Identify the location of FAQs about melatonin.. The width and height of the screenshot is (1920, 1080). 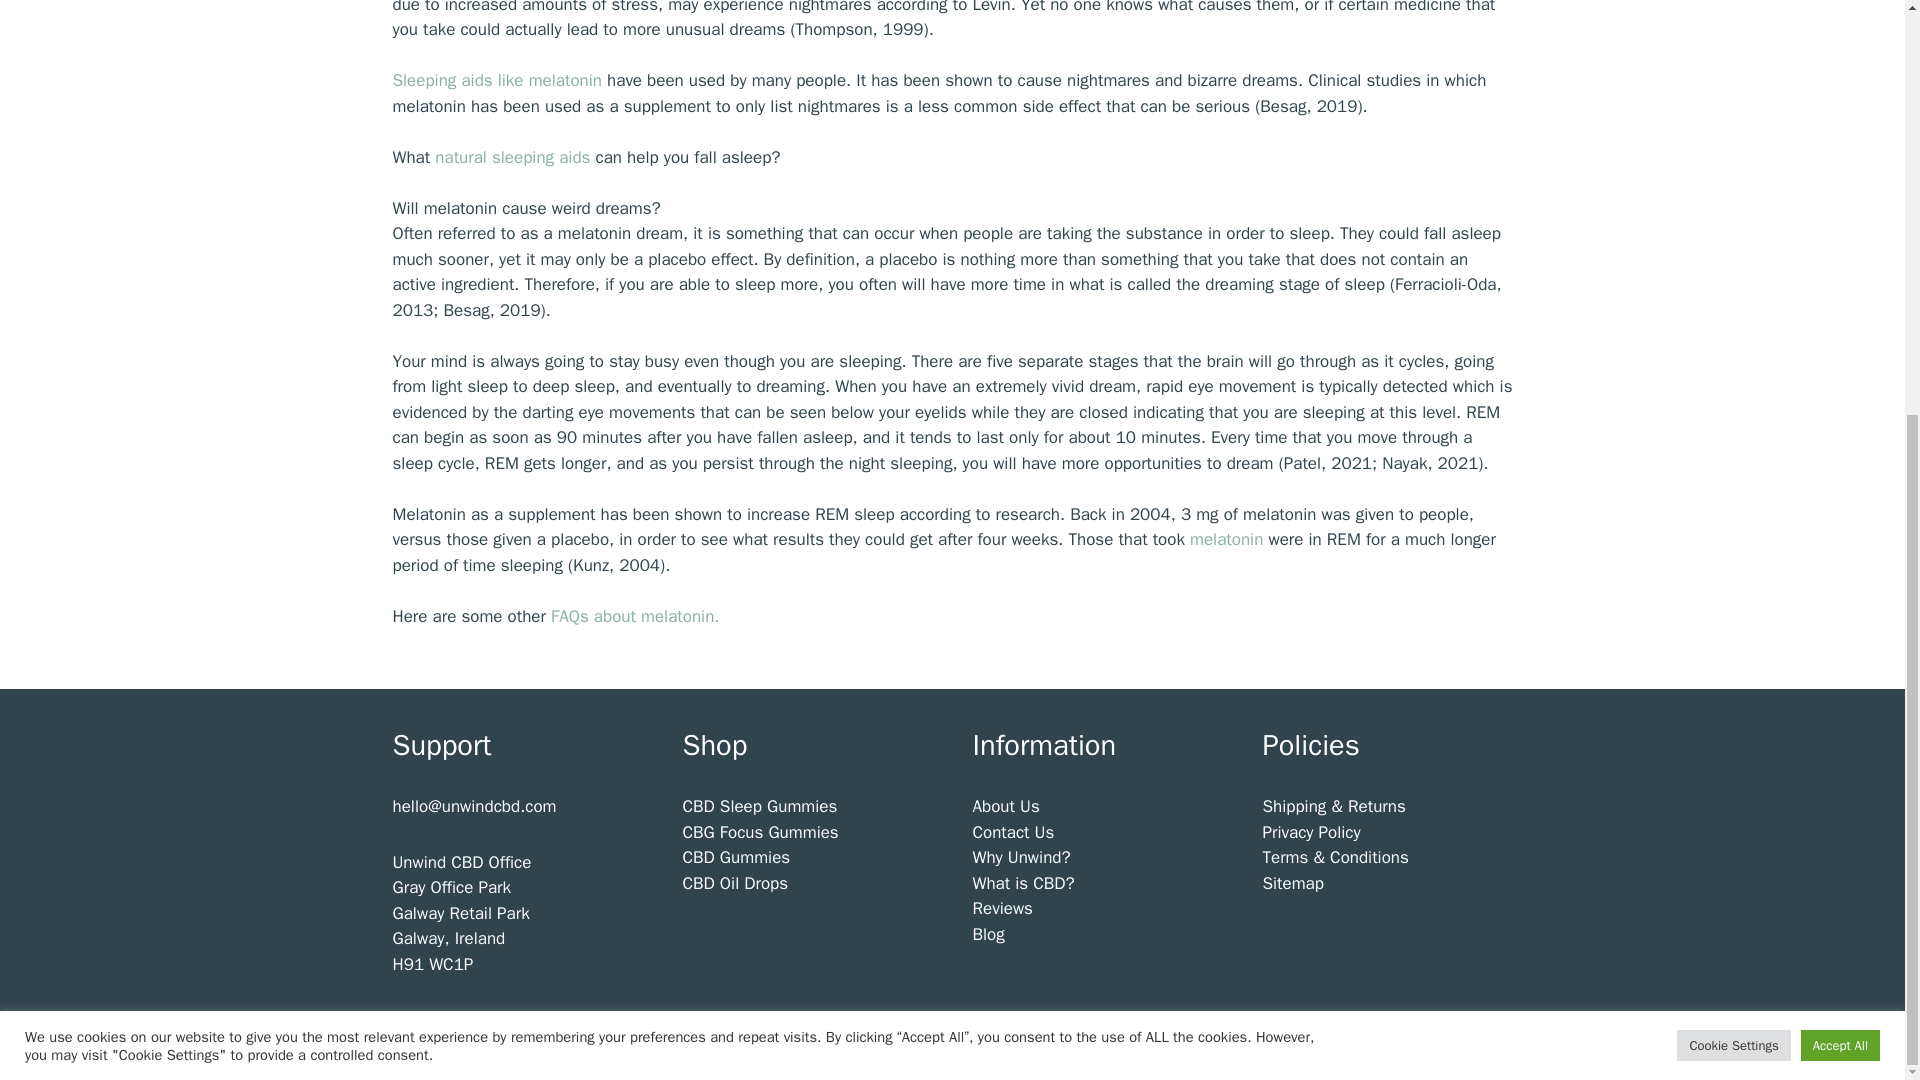
(634, 616).